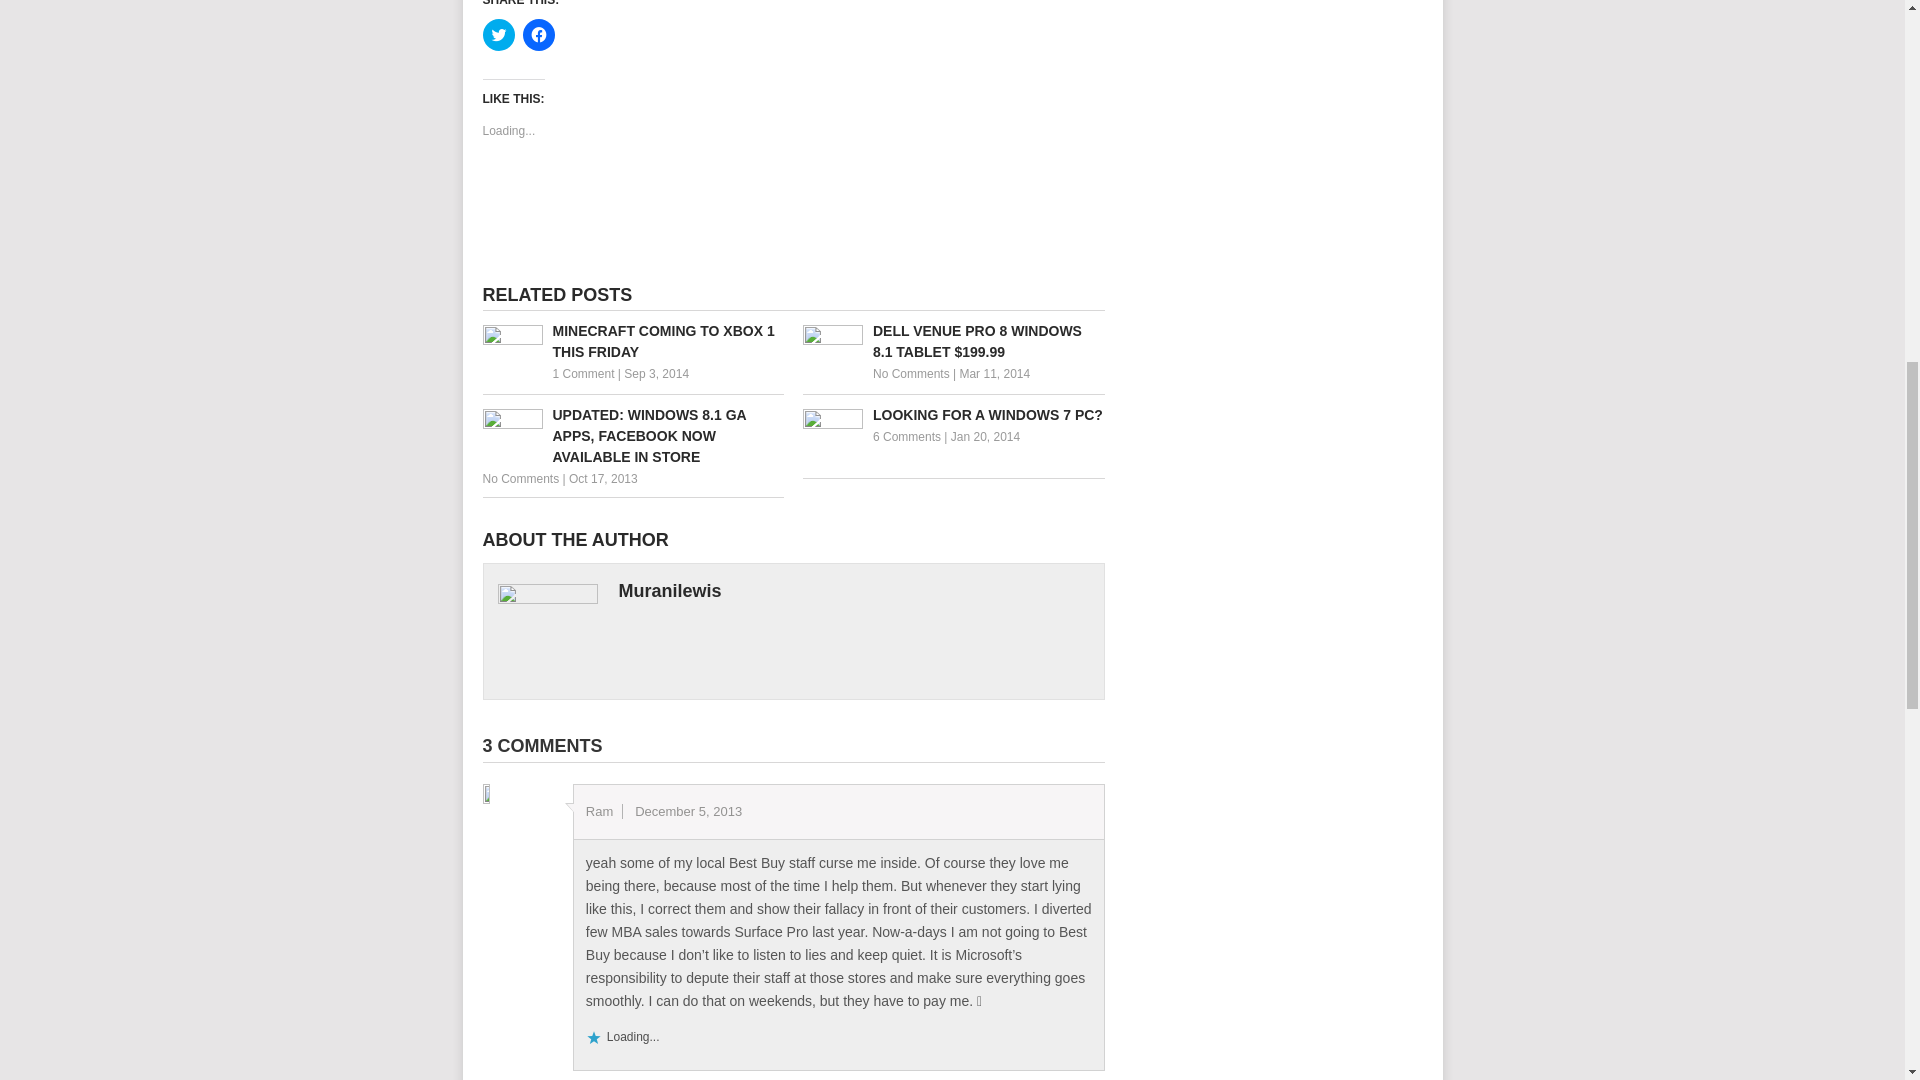  What do you see at coordinates (906, 436) in the screenshot?
I see `6 Comments` at bounding box center [906, 436].